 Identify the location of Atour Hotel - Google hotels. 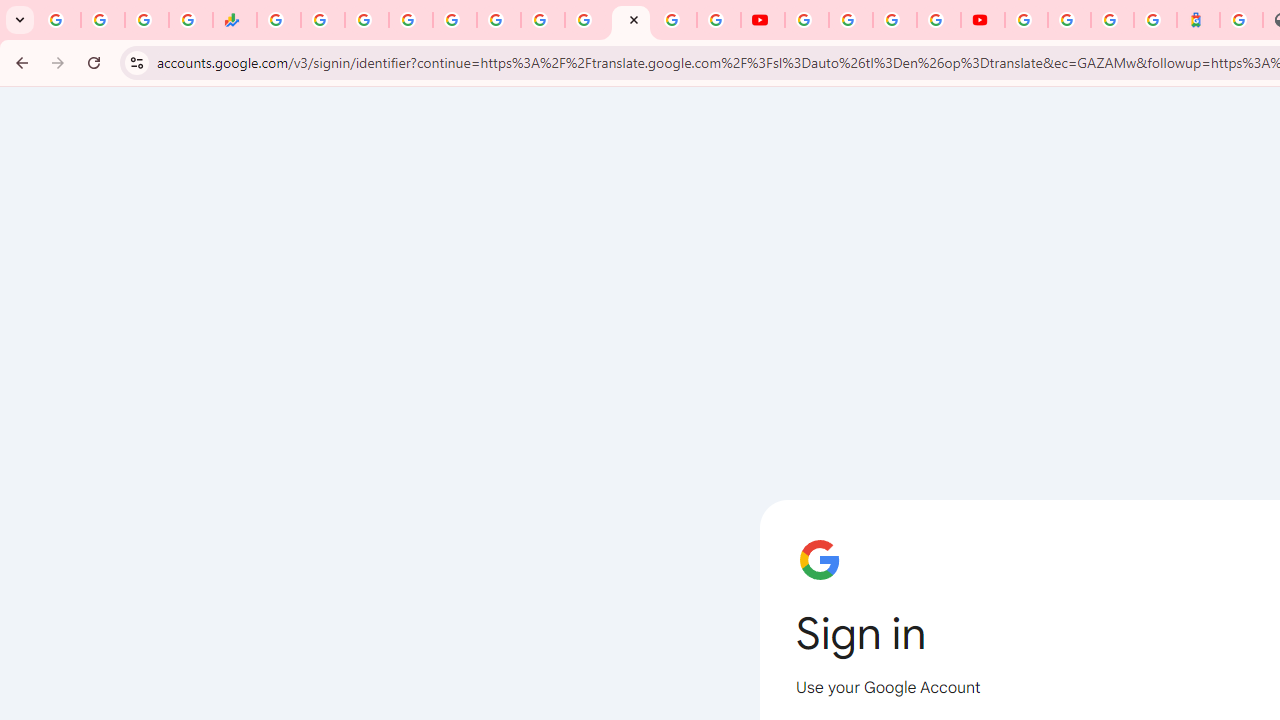
(1198, 20).